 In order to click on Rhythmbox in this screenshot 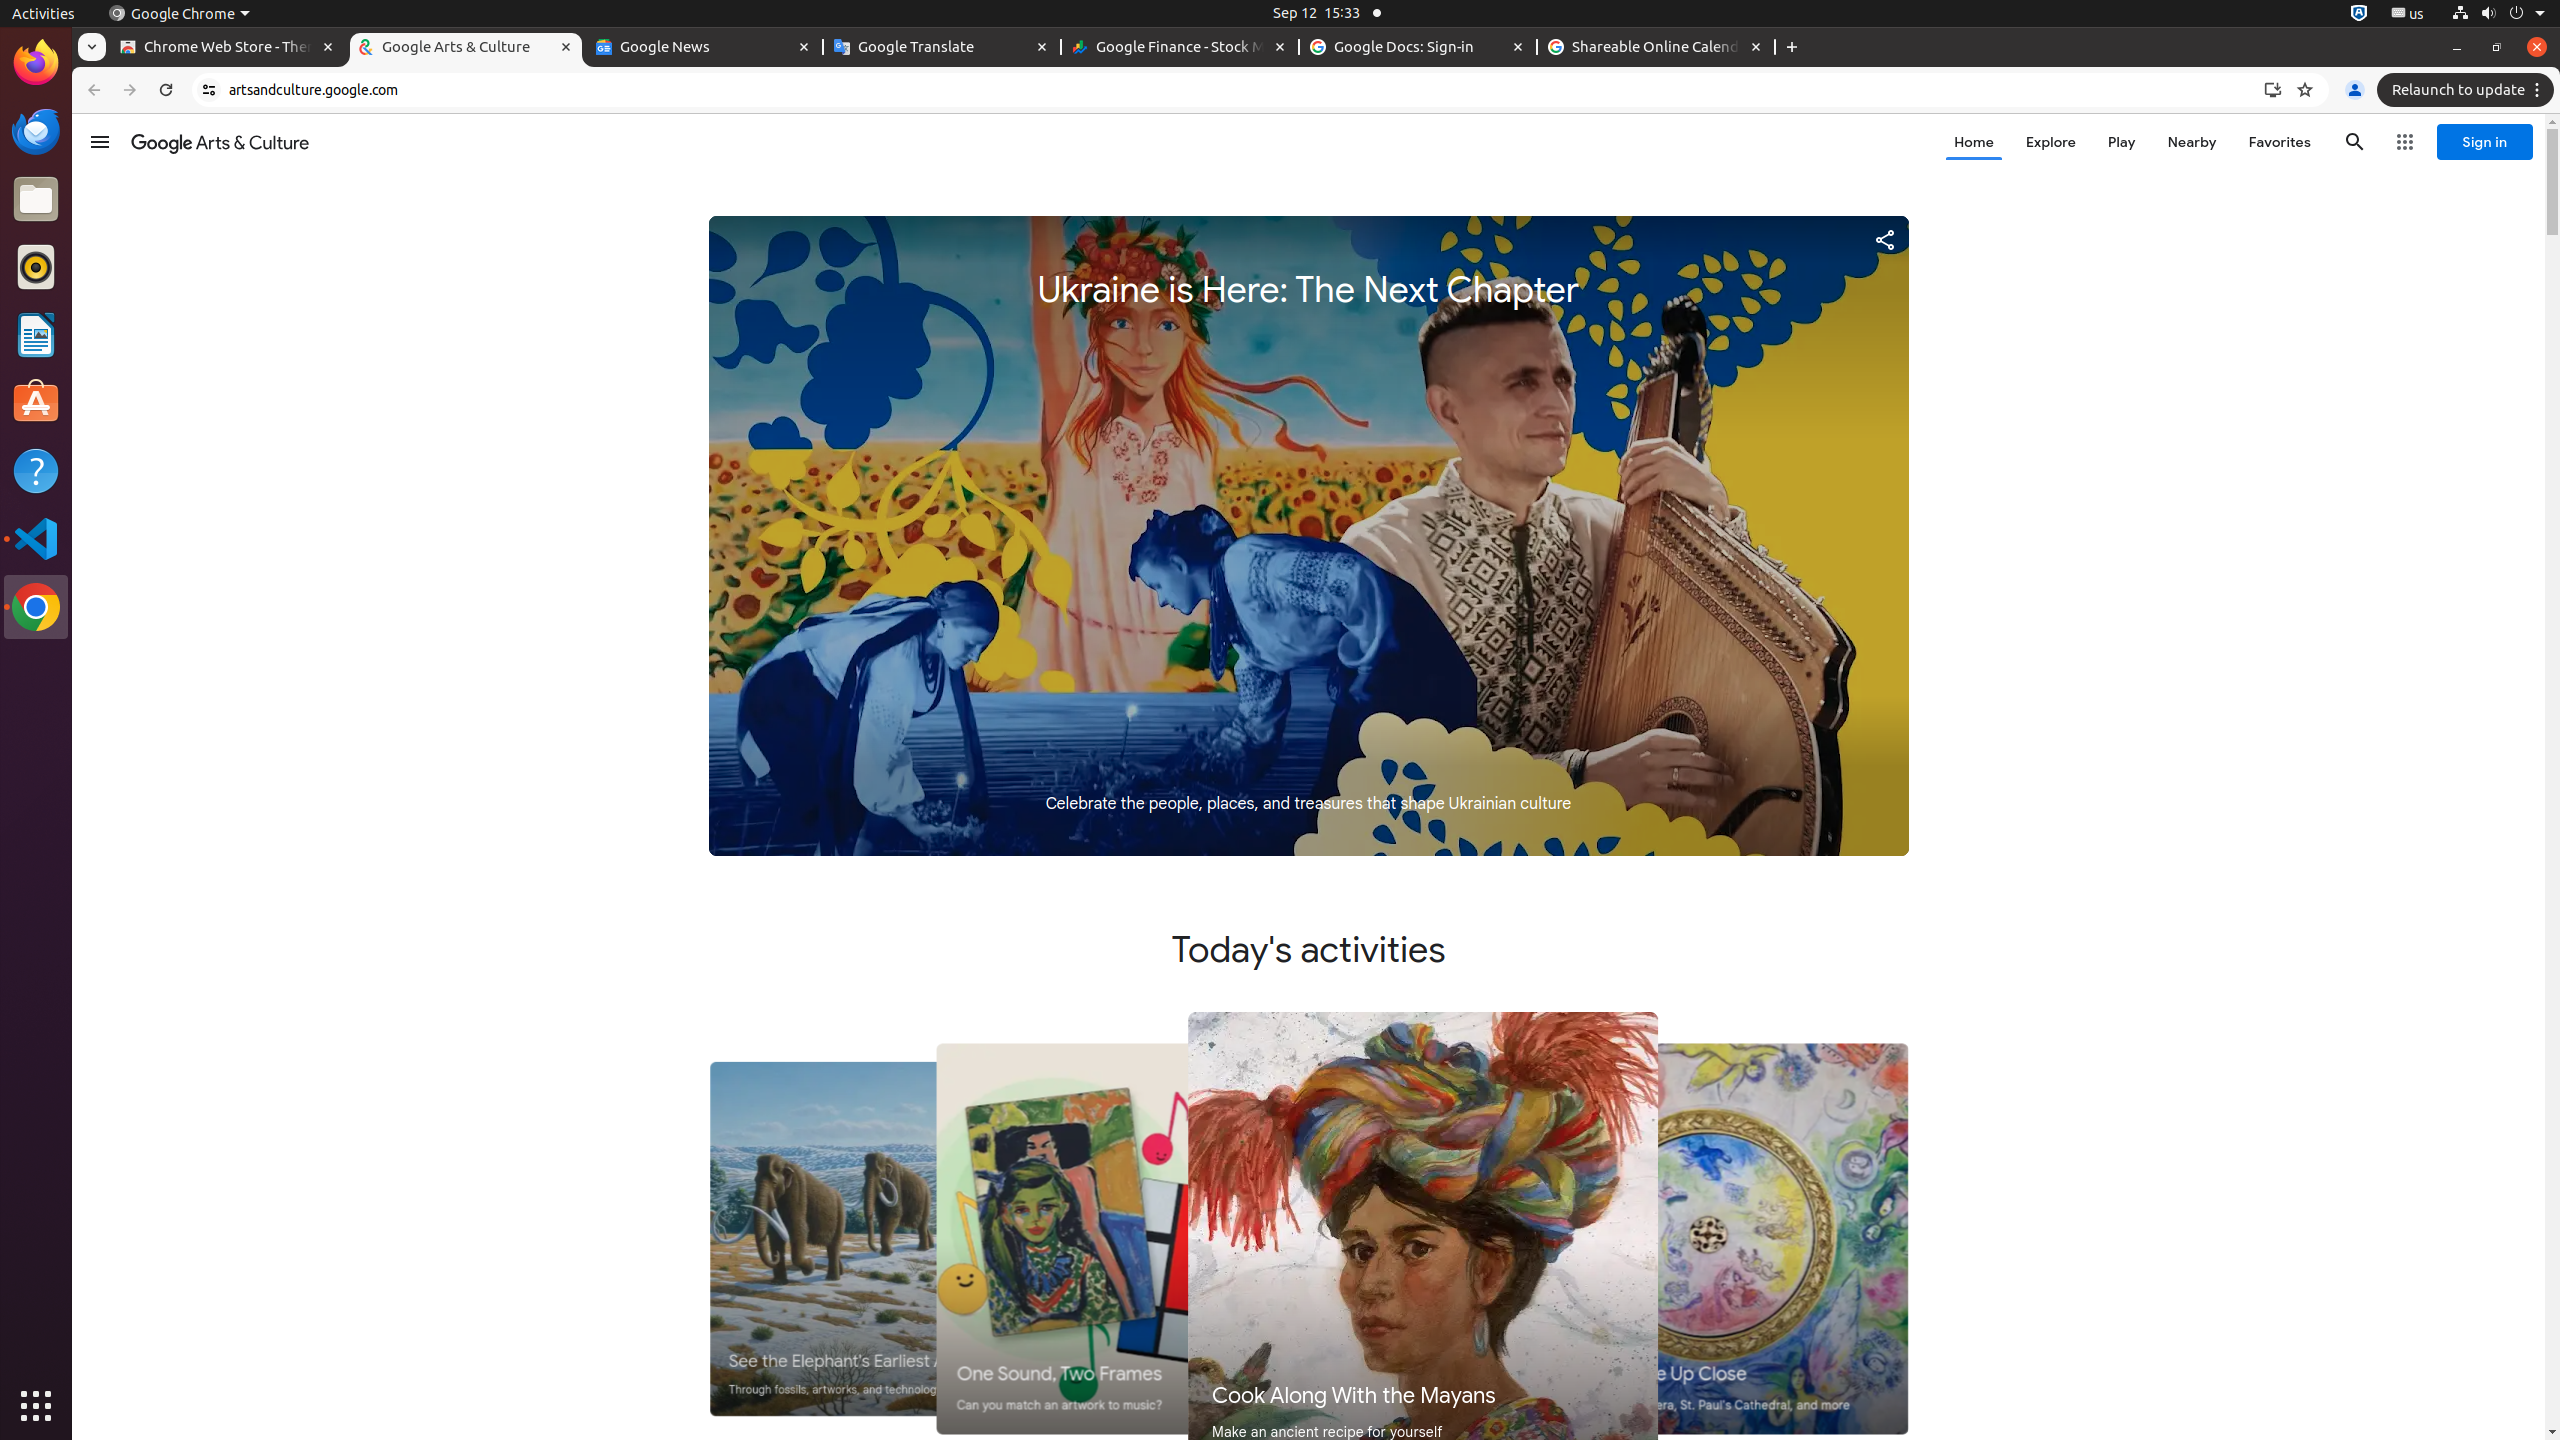, I will do `click(36, 267)`.